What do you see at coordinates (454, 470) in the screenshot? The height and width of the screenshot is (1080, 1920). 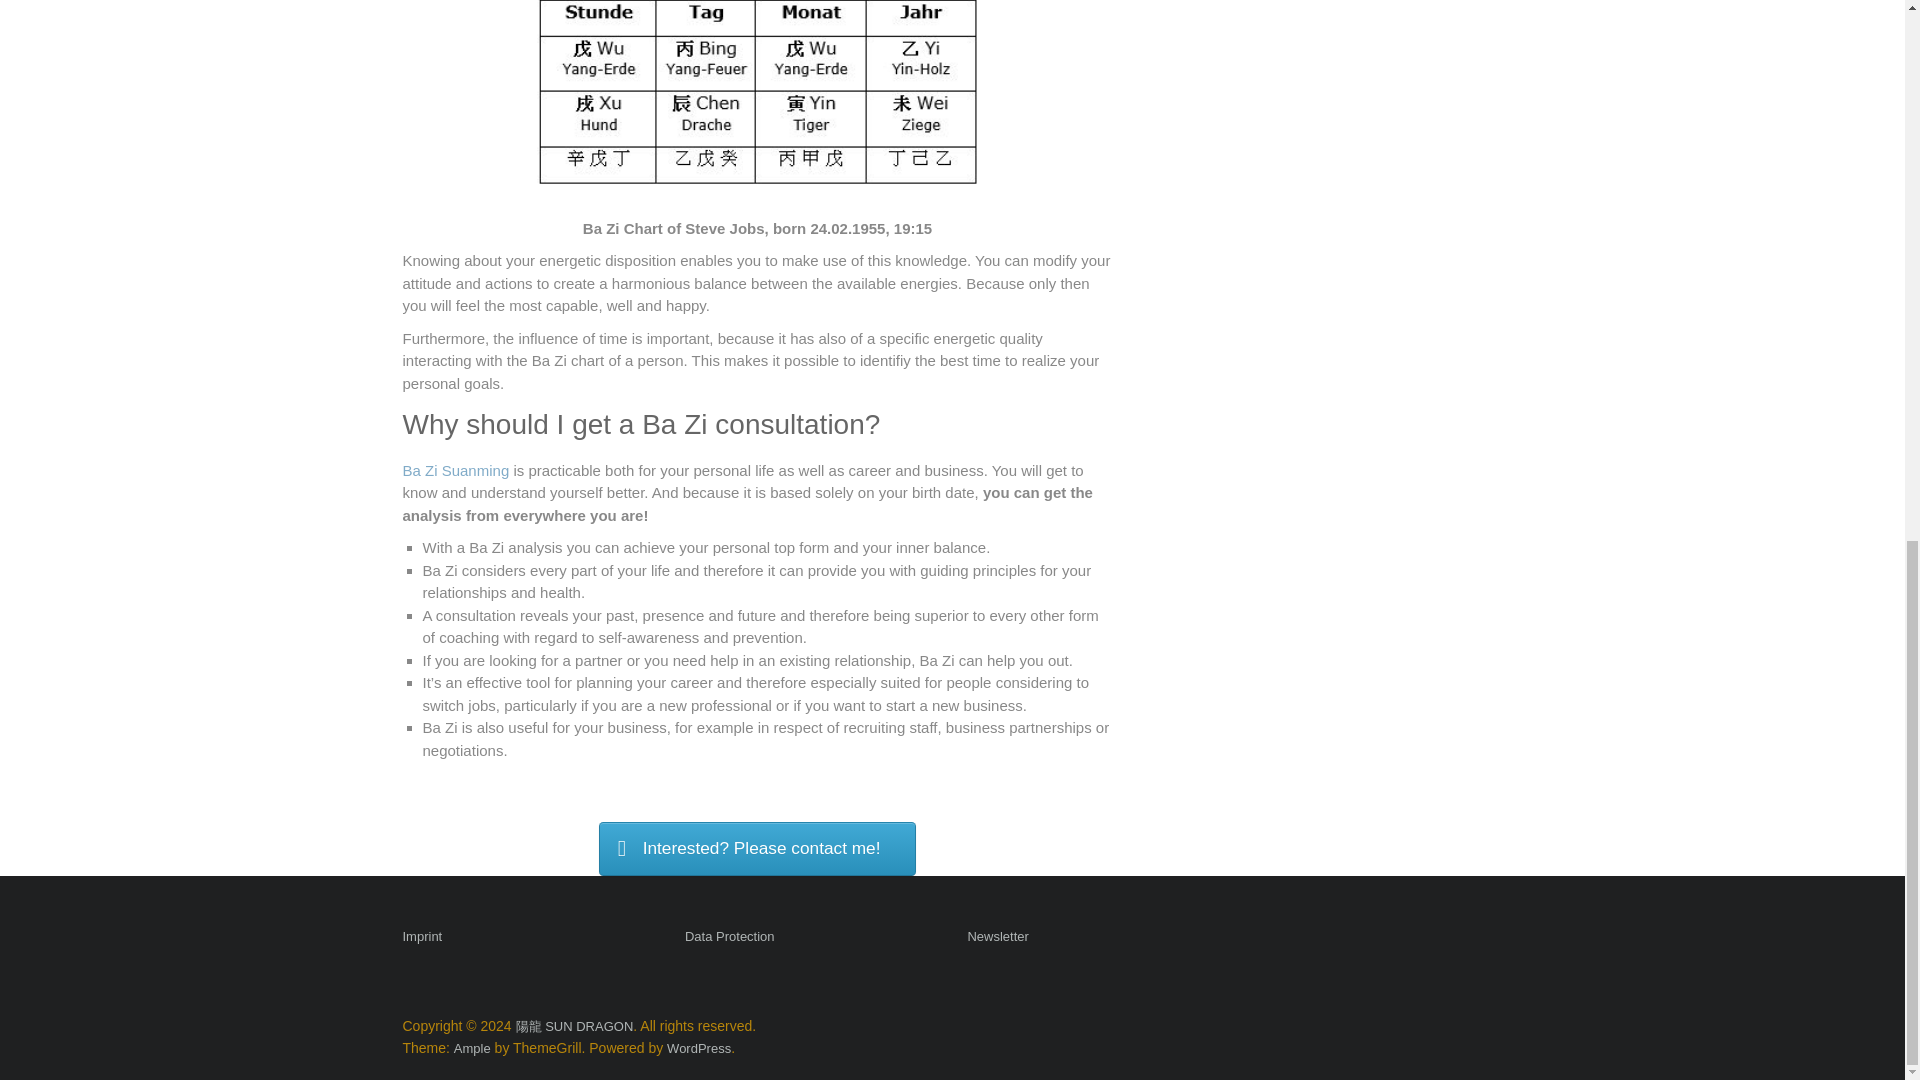 I see `Ba Zi Suanming` at bounding box center [454, 470].